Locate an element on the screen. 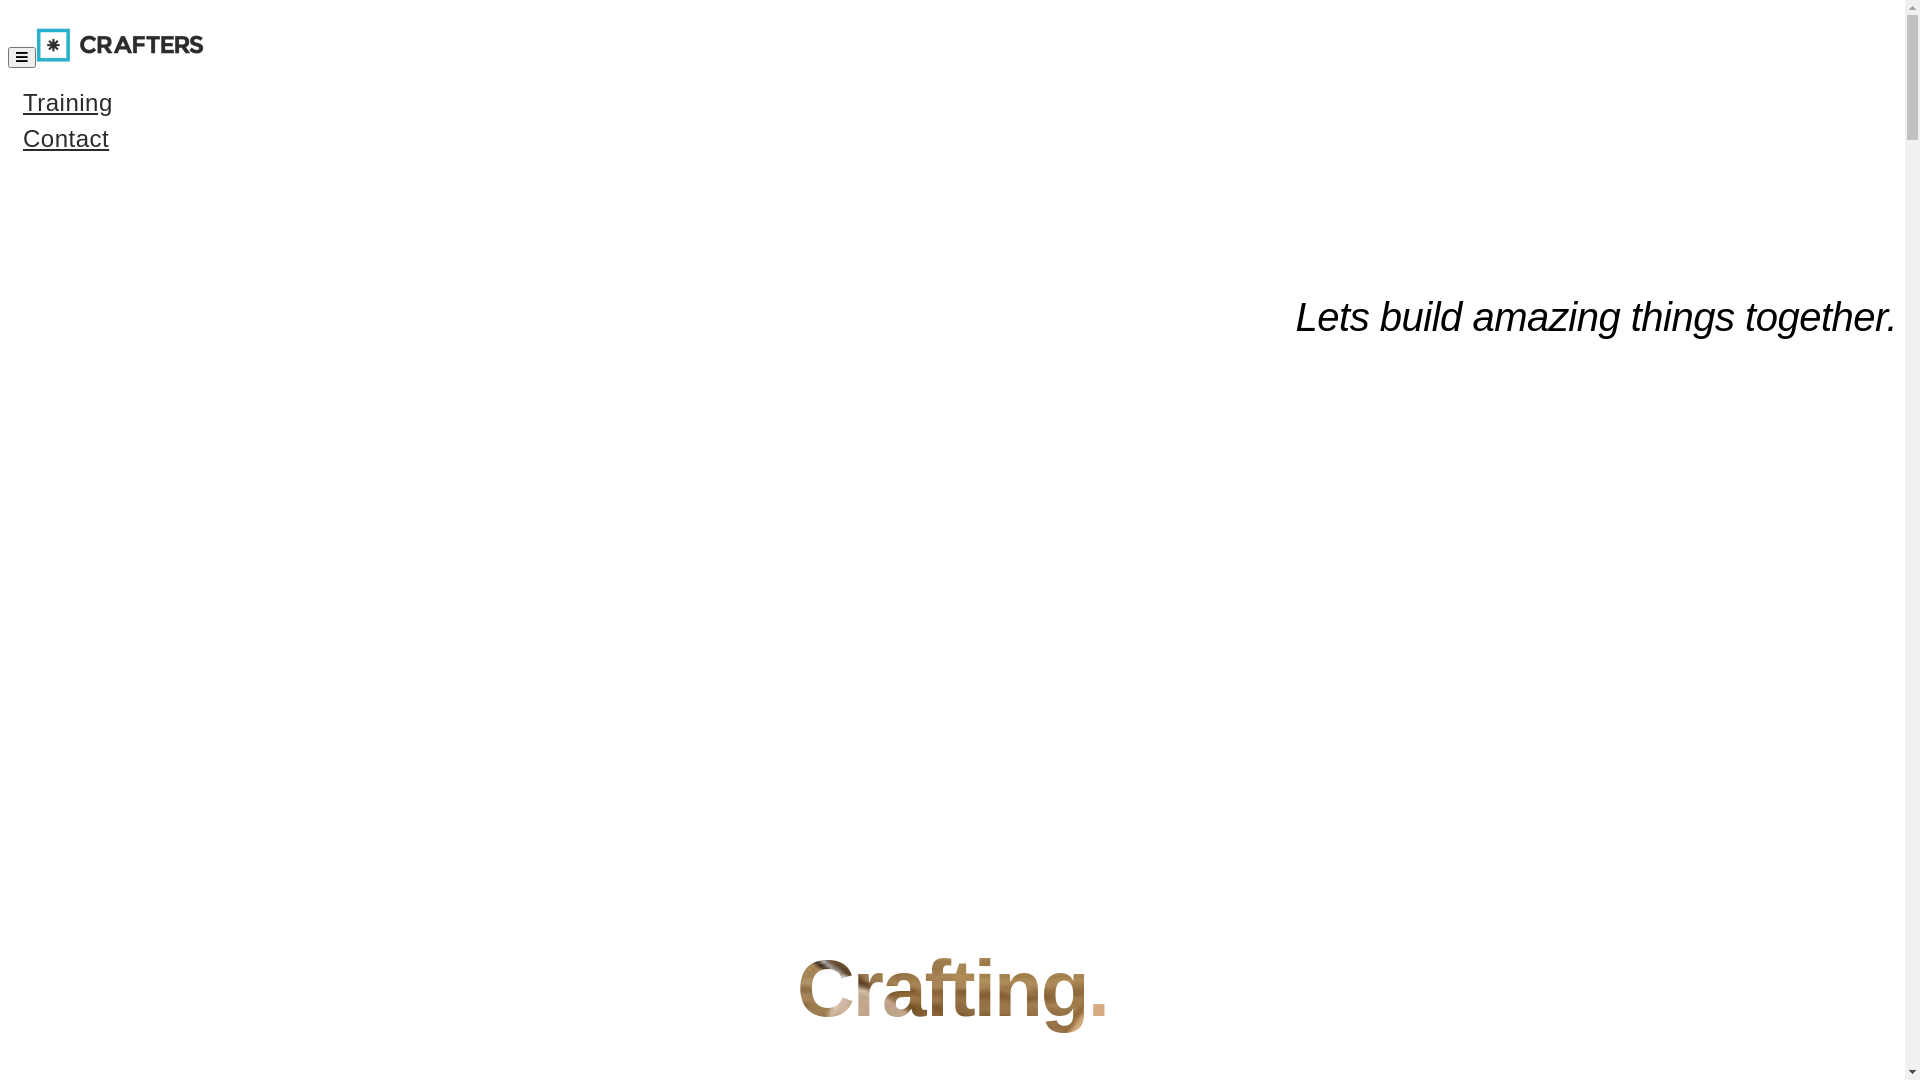  Toggle navigation is located at coordinates (22, 58).